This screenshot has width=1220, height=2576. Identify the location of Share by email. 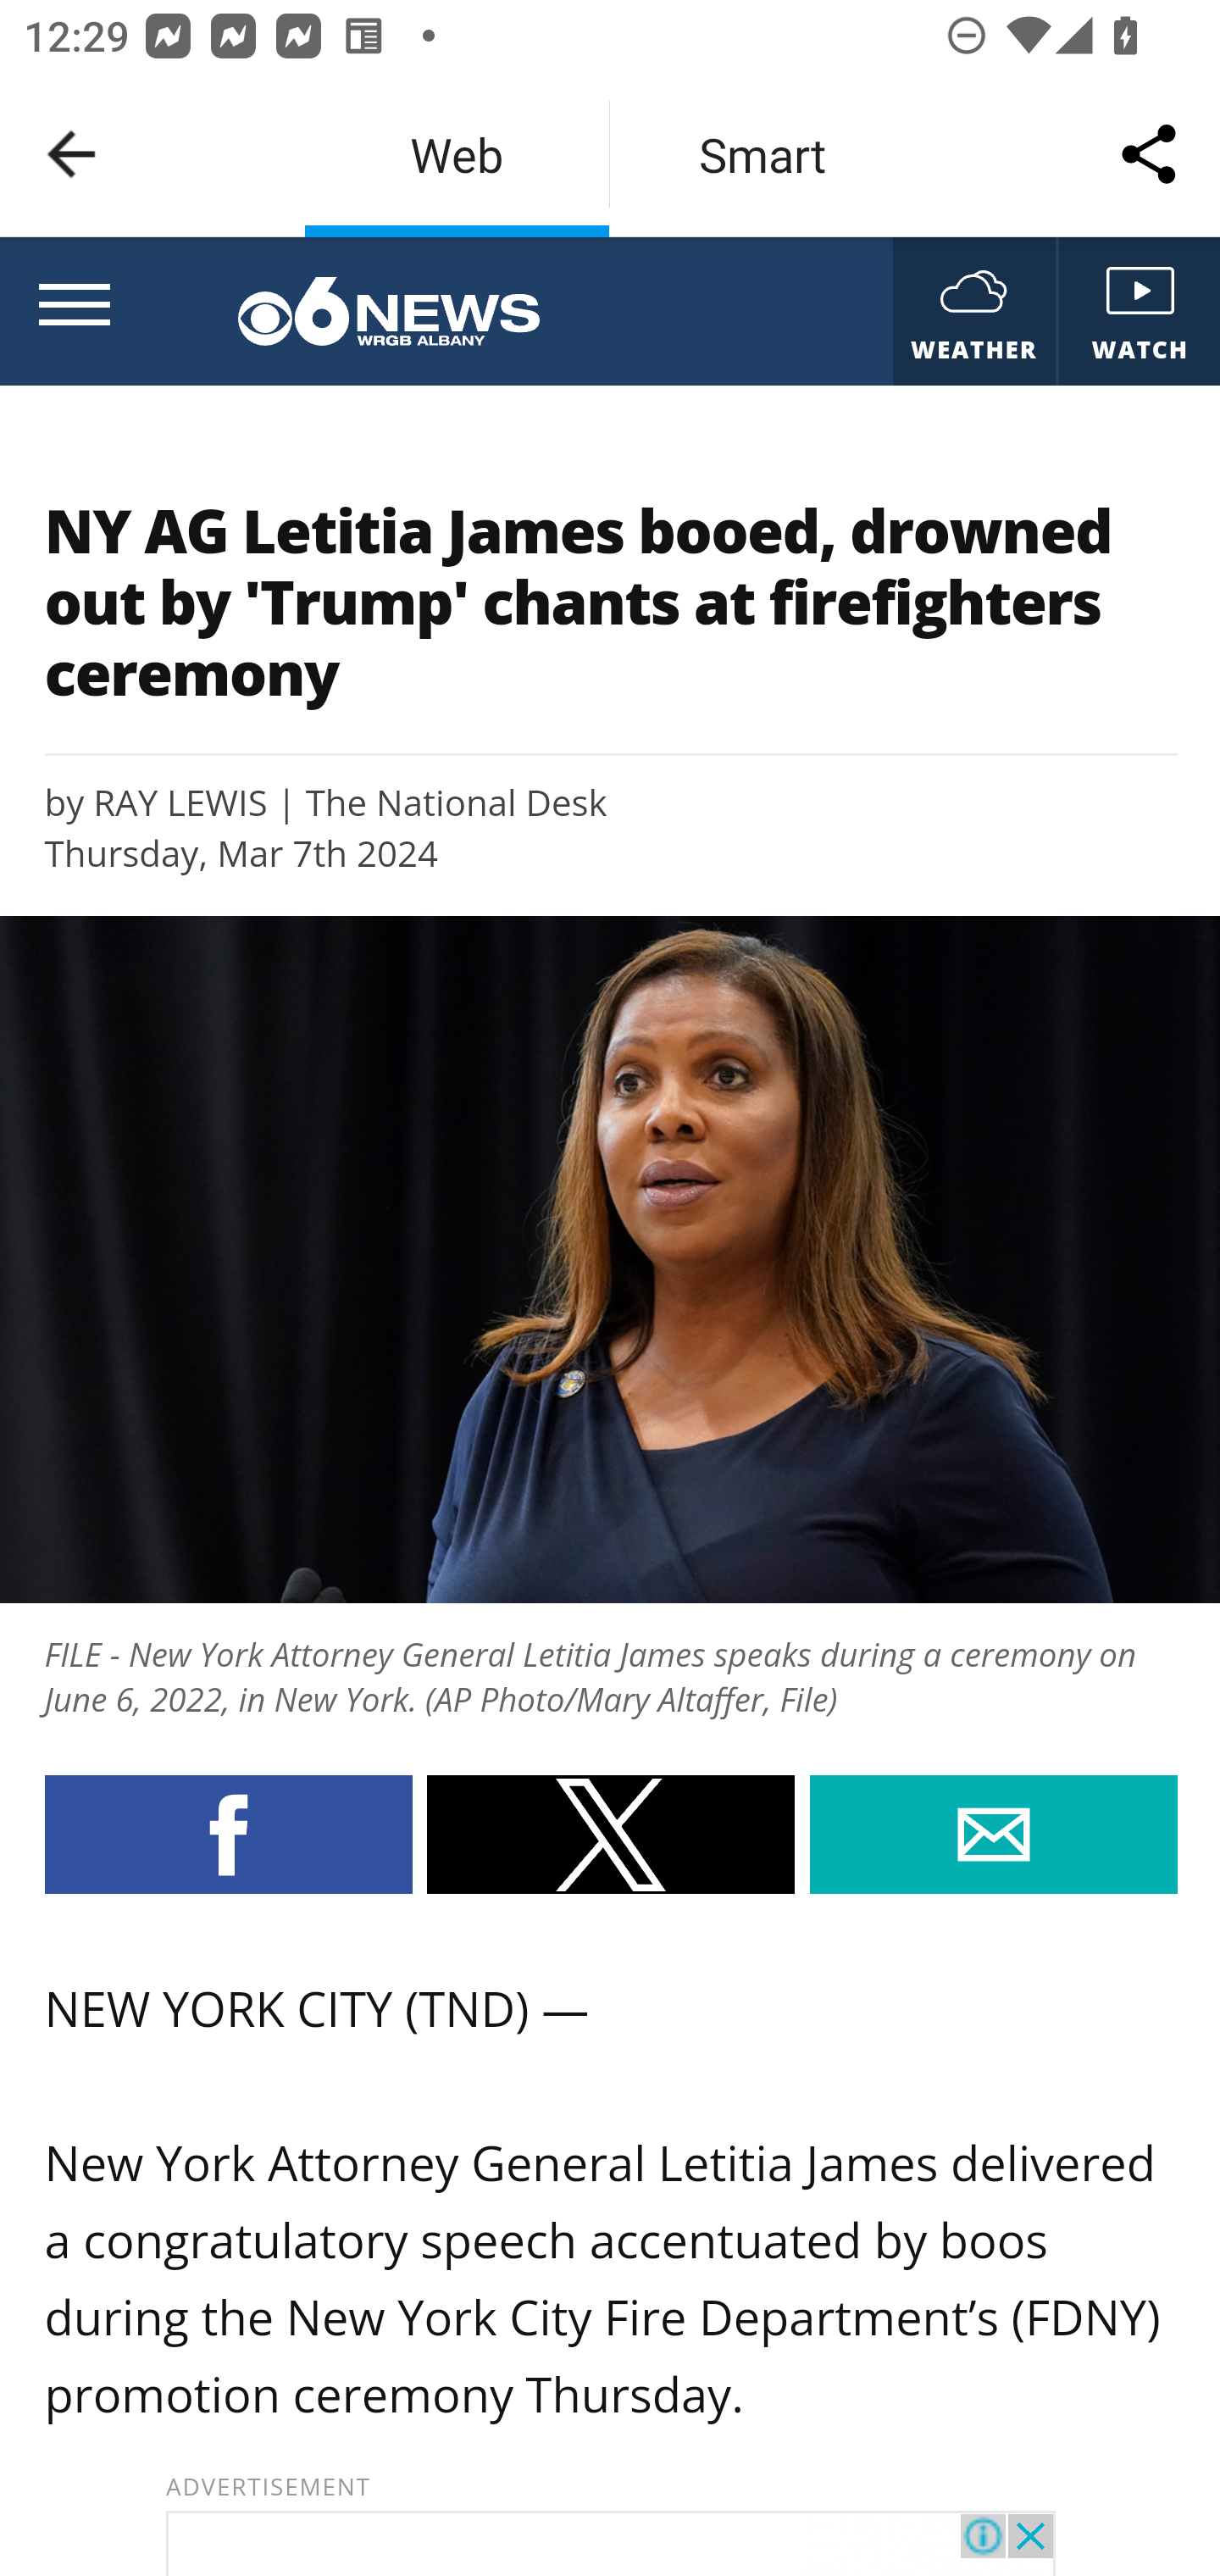
(993, 1834).